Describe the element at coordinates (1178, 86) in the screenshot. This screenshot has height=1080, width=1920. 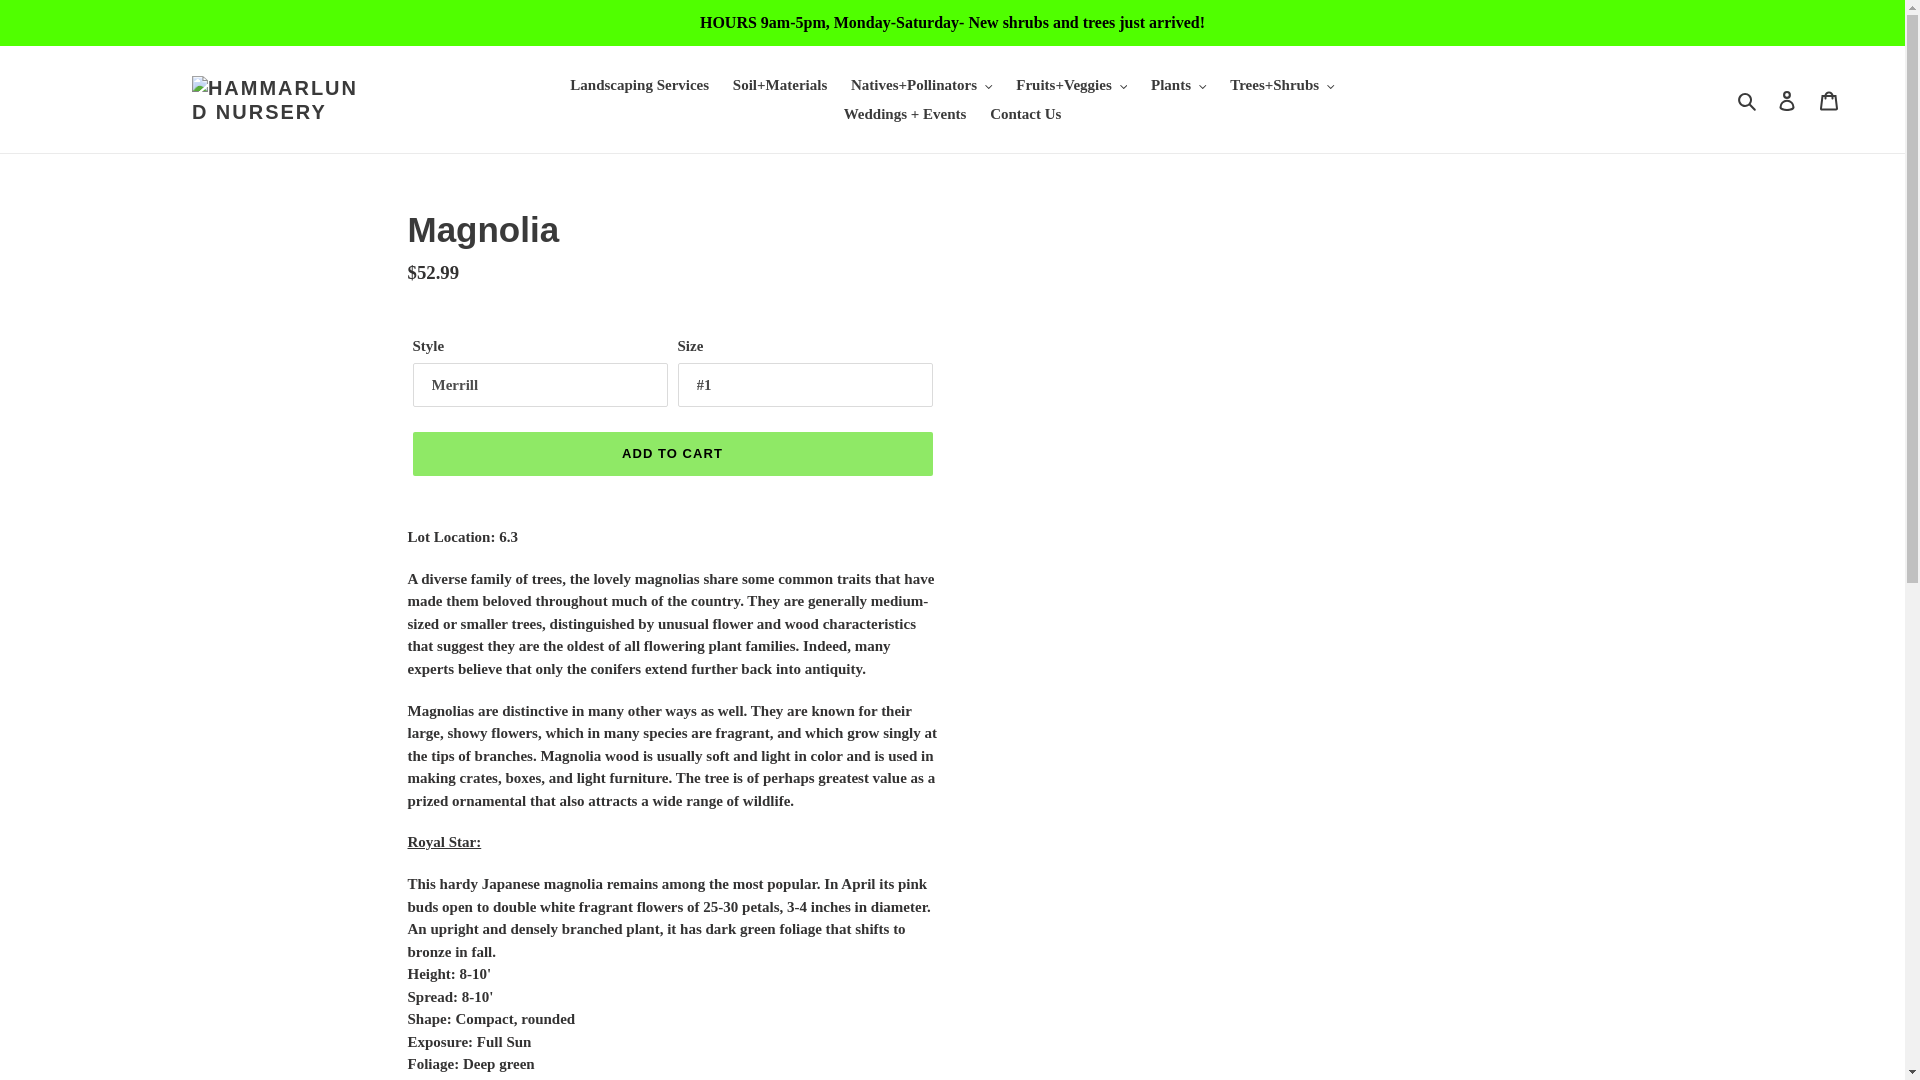
I see `Plants` at that location.